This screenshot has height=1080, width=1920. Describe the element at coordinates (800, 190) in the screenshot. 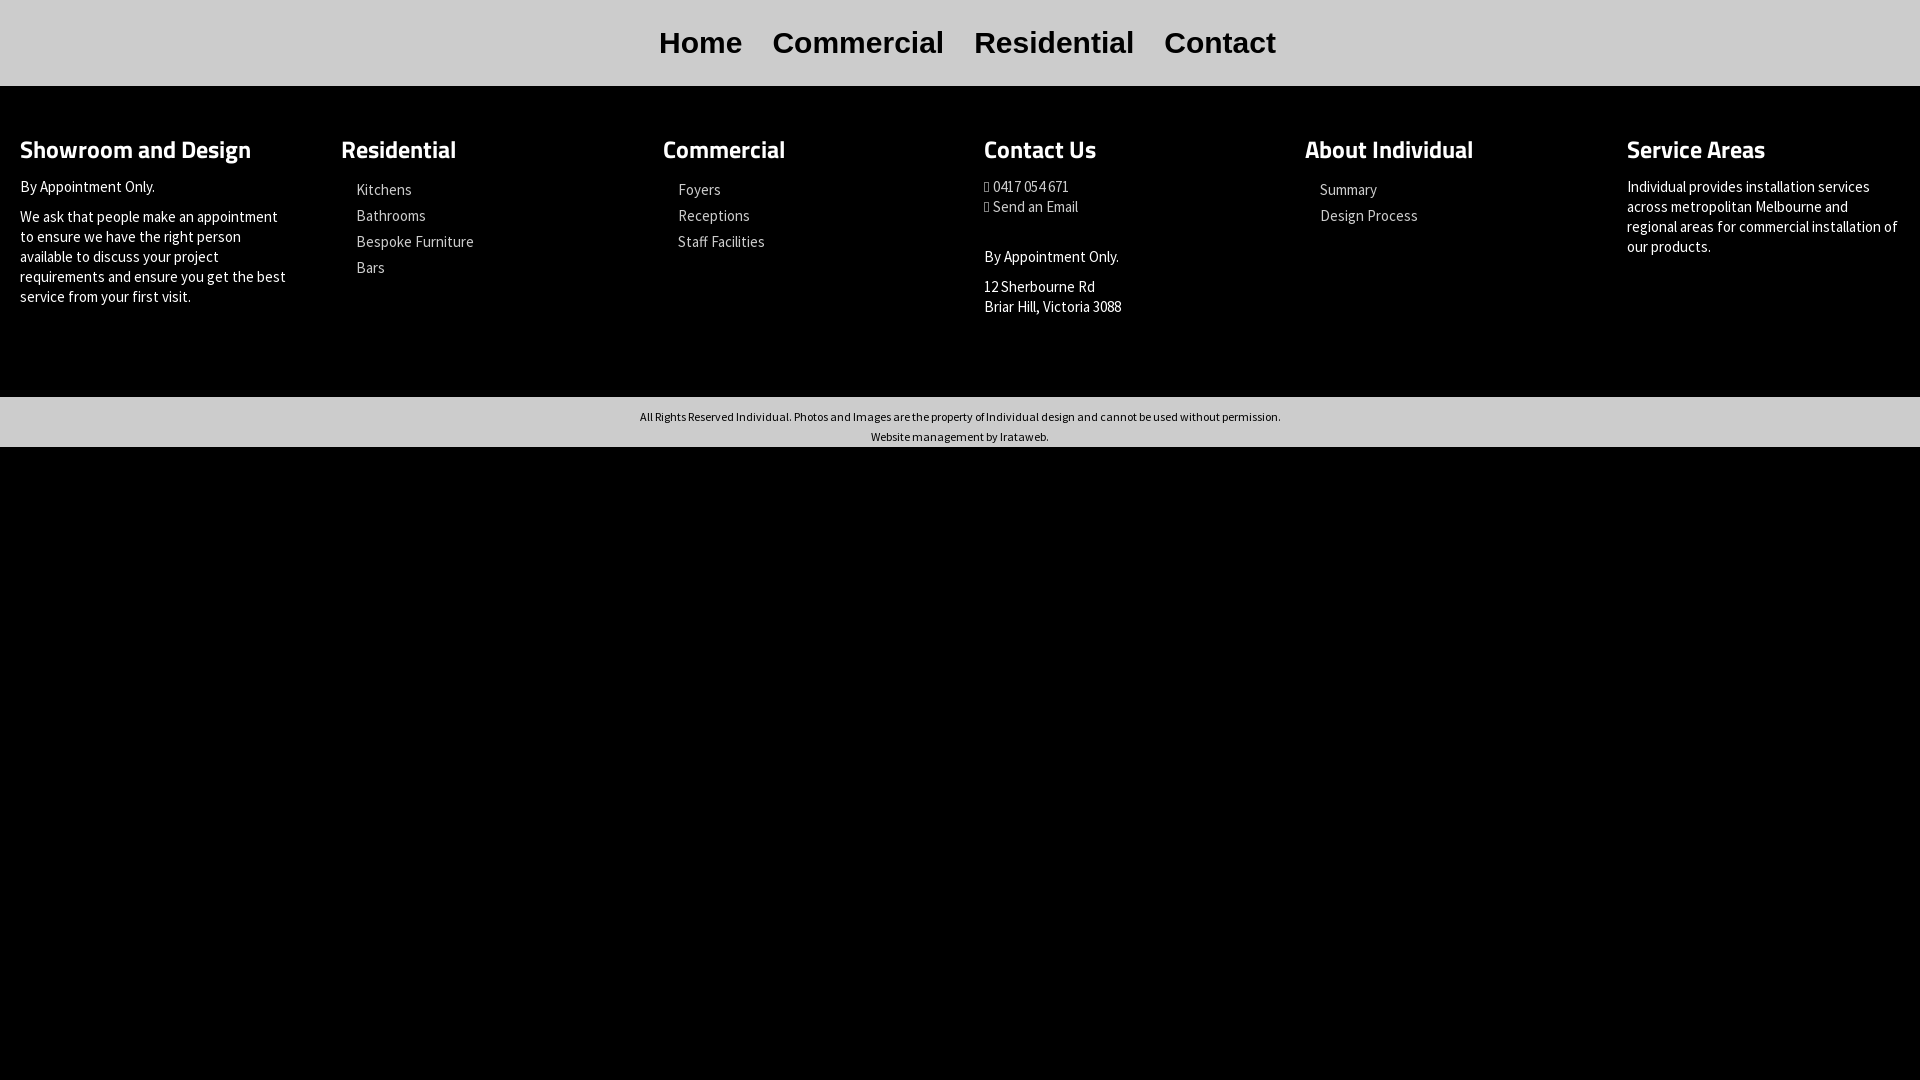

I see `Foyers` at that location.